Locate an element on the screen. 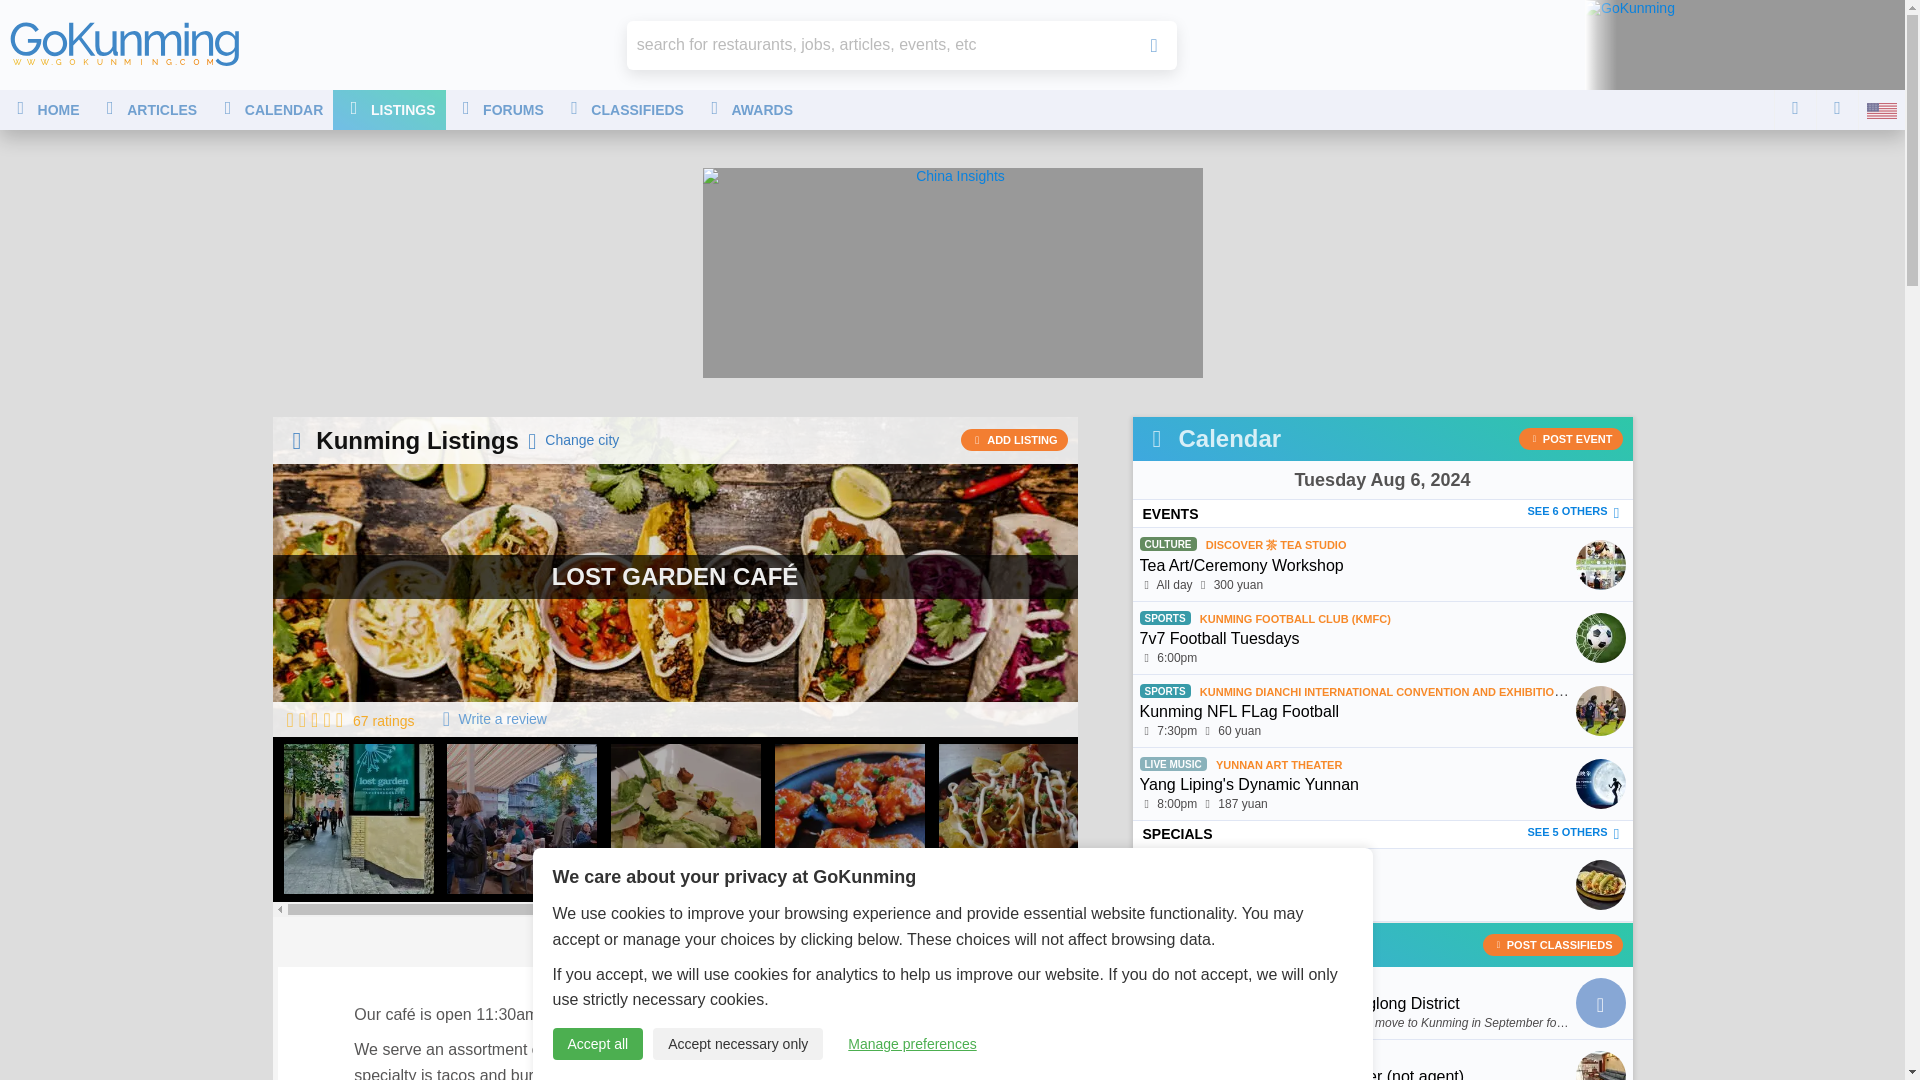 The width and height of the screenshot is (1920, 1080). ARTICLES is located at coordinates (148, 109).